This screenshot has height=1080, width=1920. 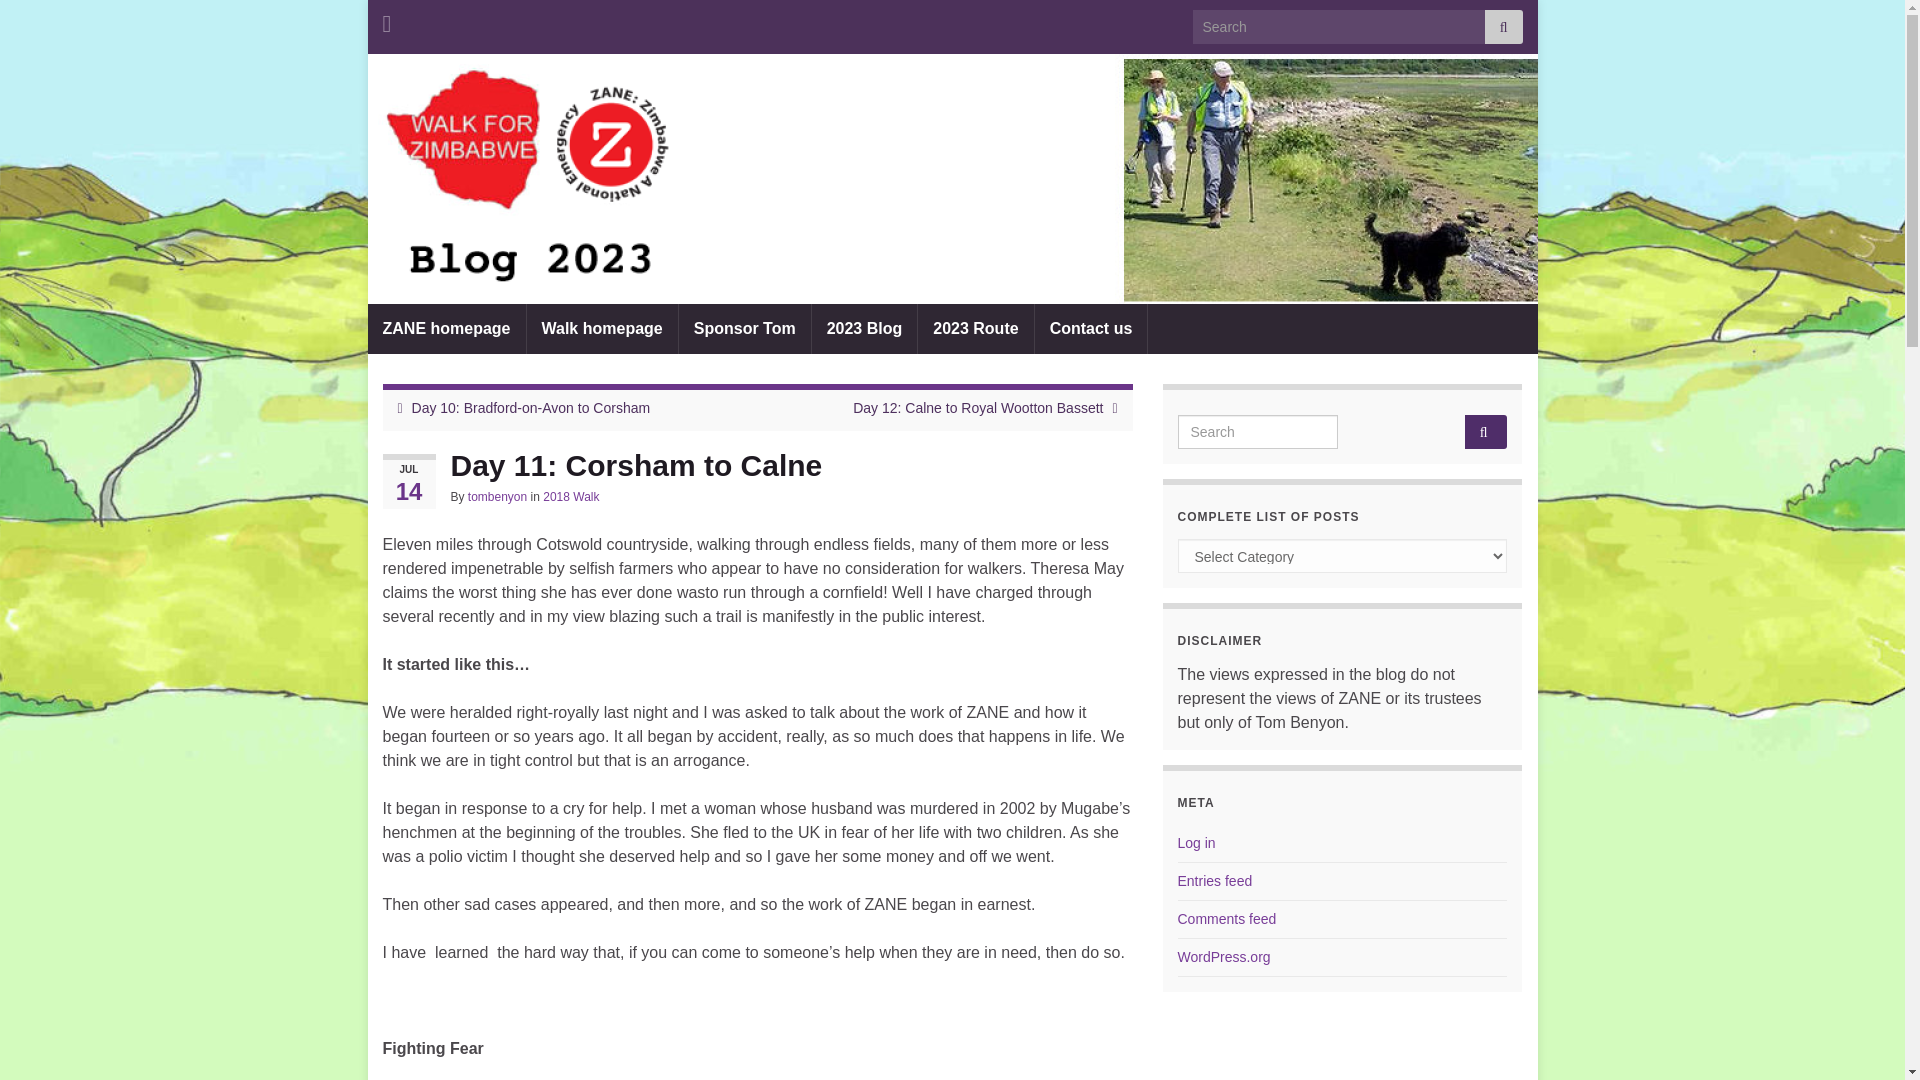 I want to click on Comments feed, so click(x=1227, y=918).